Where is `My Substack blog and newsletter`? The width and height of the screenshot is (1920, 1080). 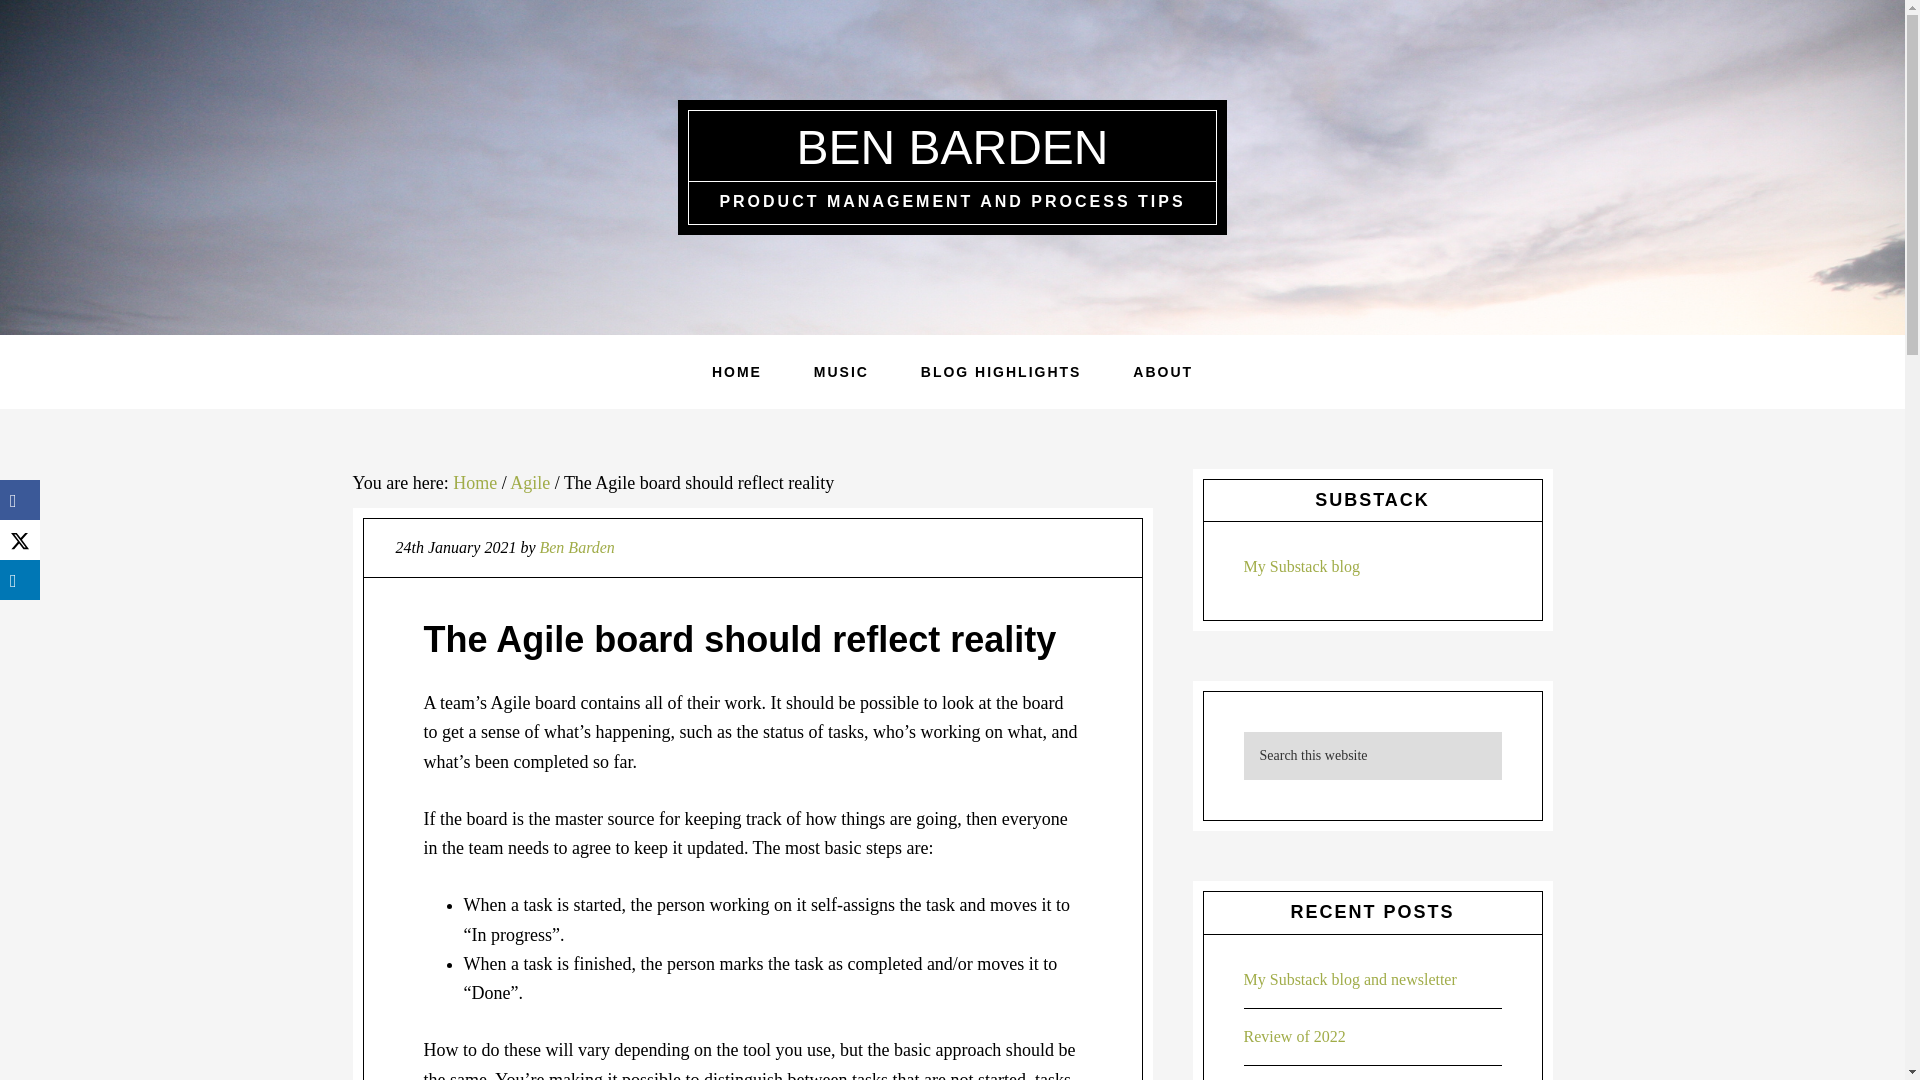 My Substack blog and newsletter is located at coordinates (1350, 979).